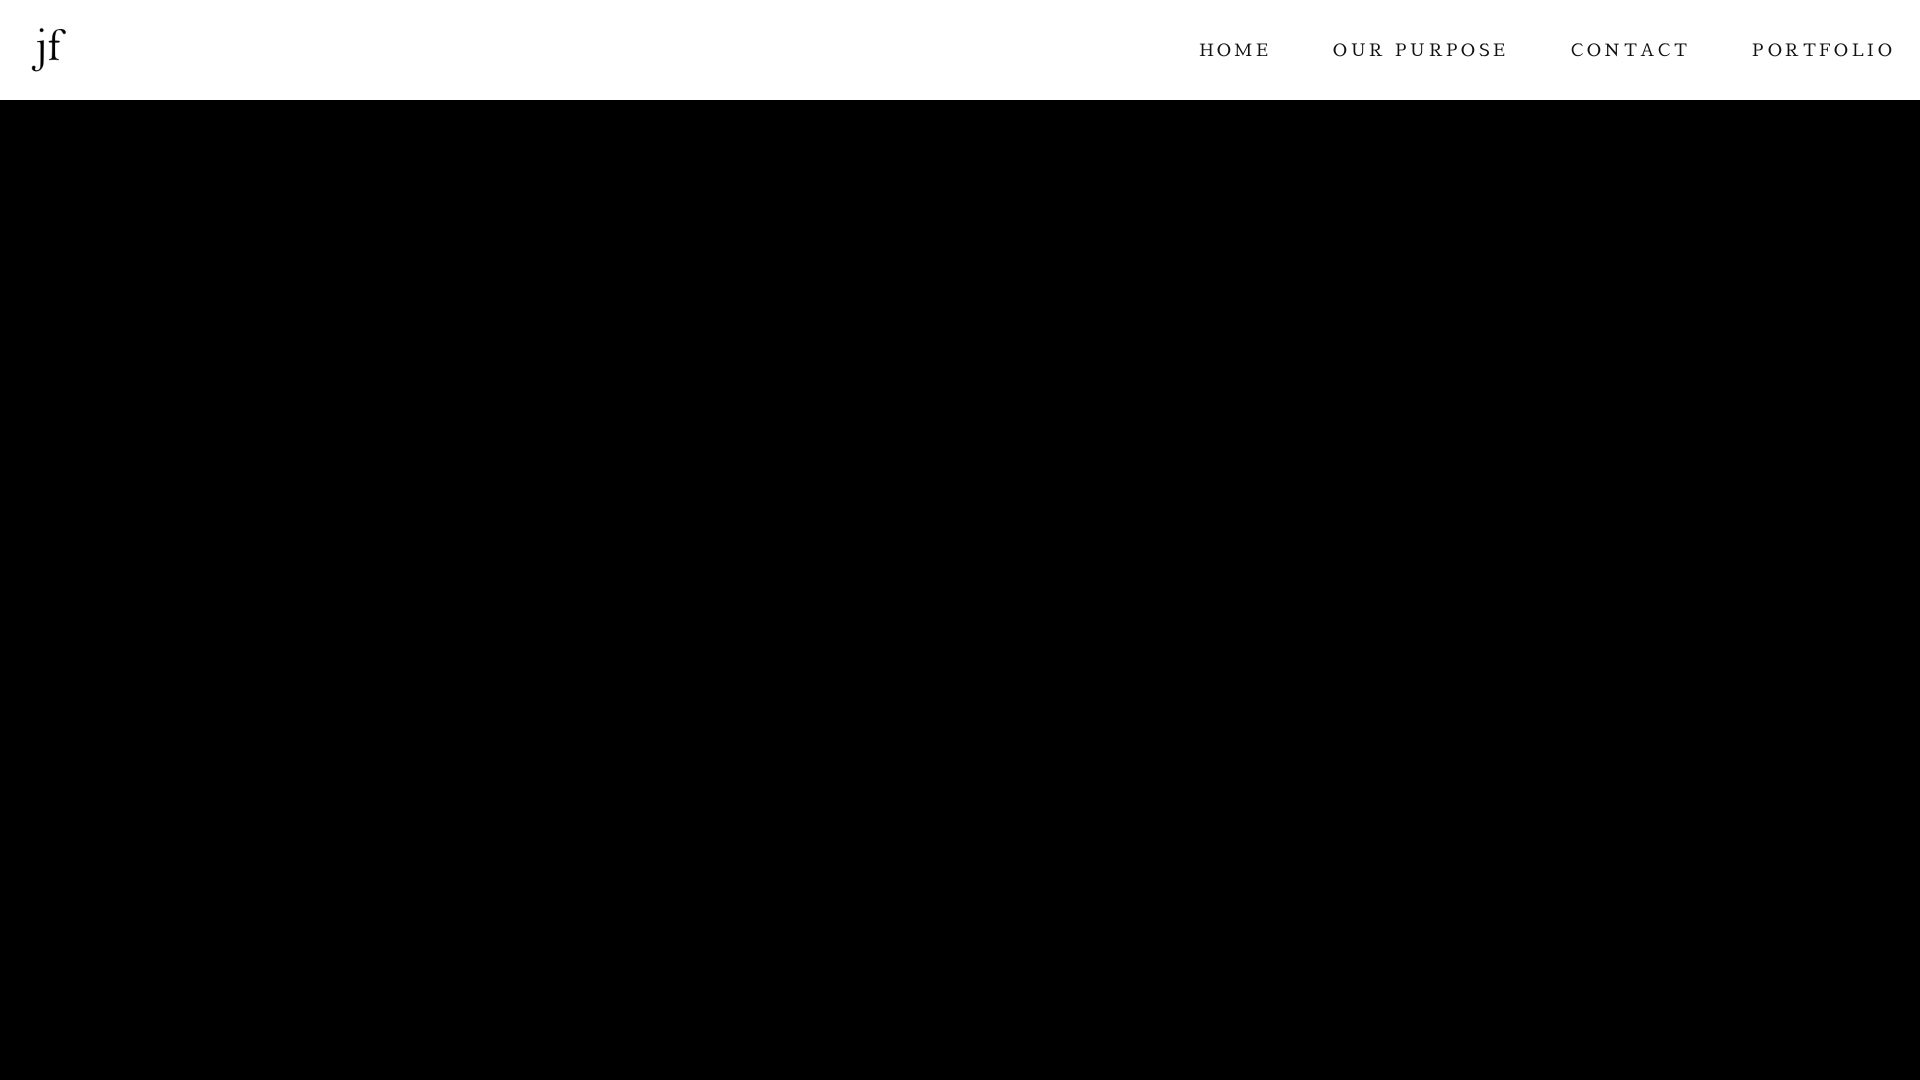 The width and height of the screenshot is (1920, 1080). I want to click on CONTACT, so click(1631, 50).